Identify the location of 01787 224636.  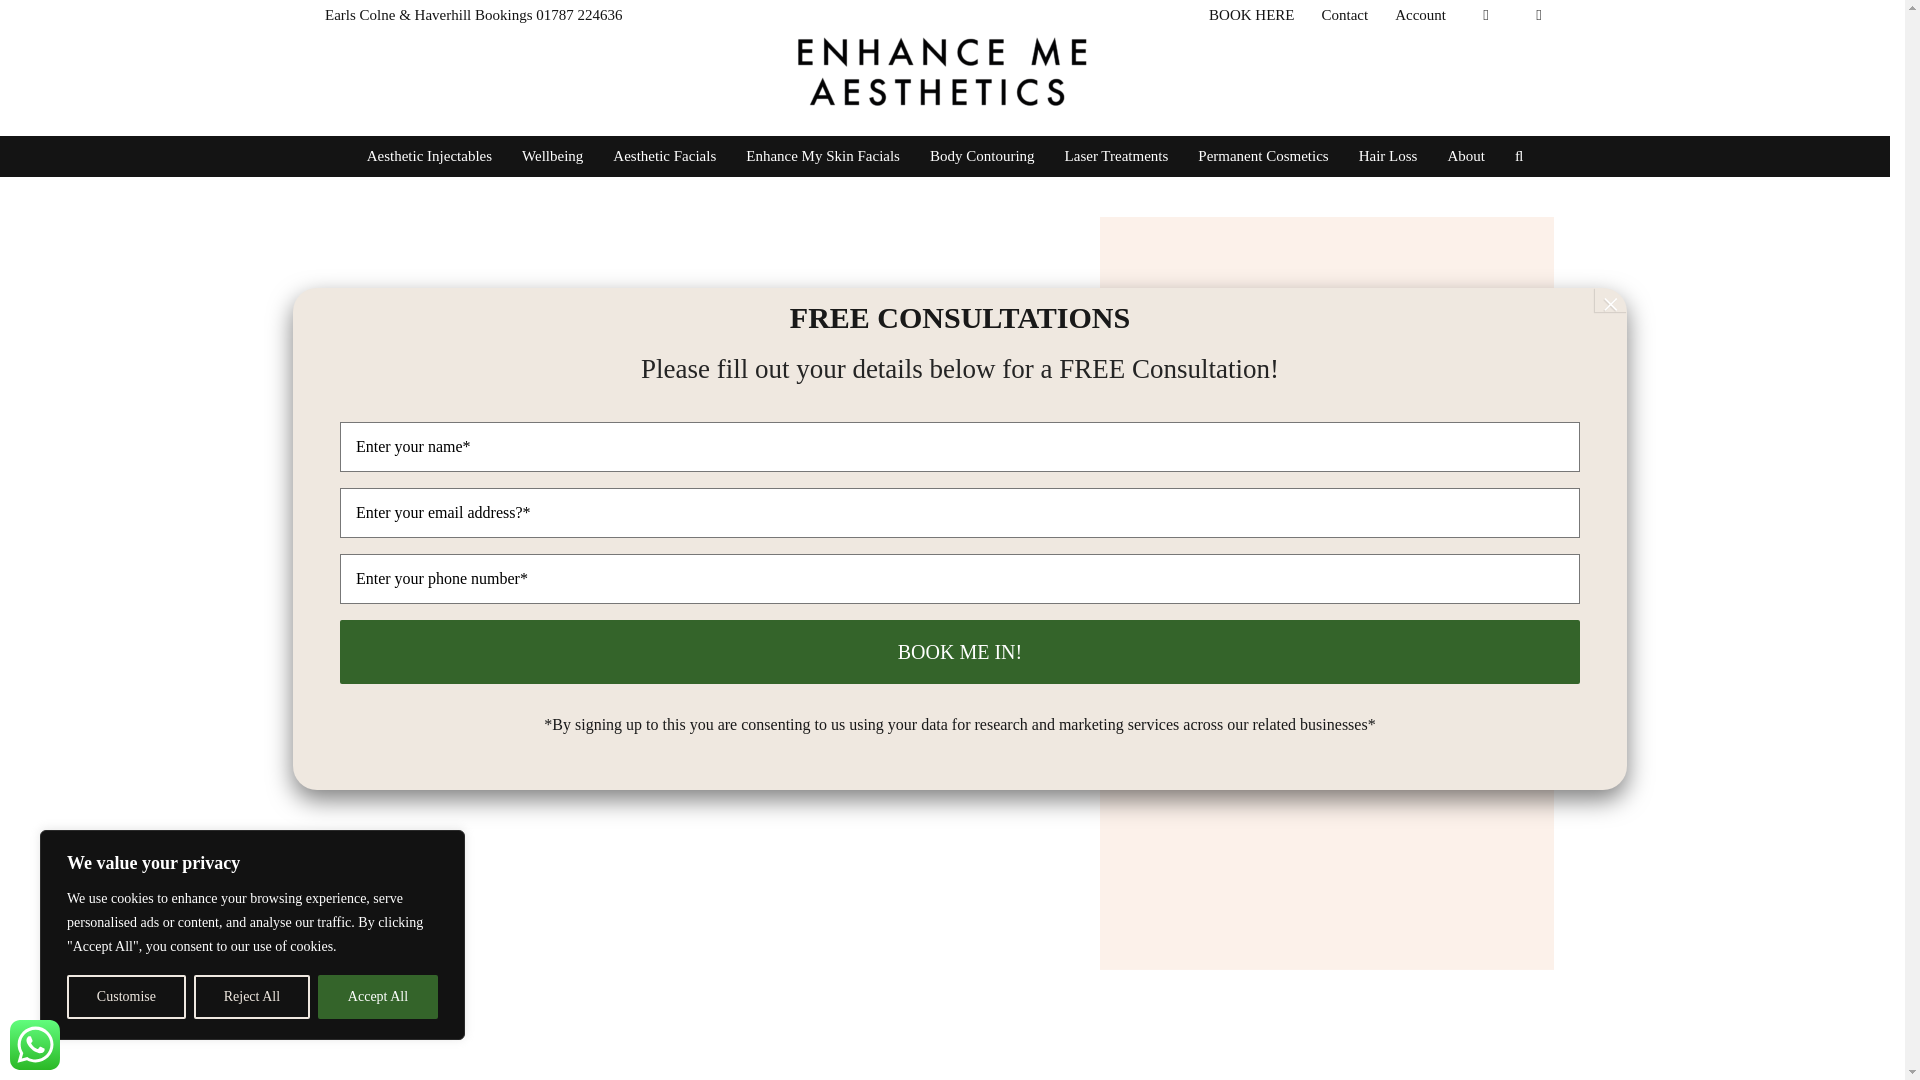
(578, 14).